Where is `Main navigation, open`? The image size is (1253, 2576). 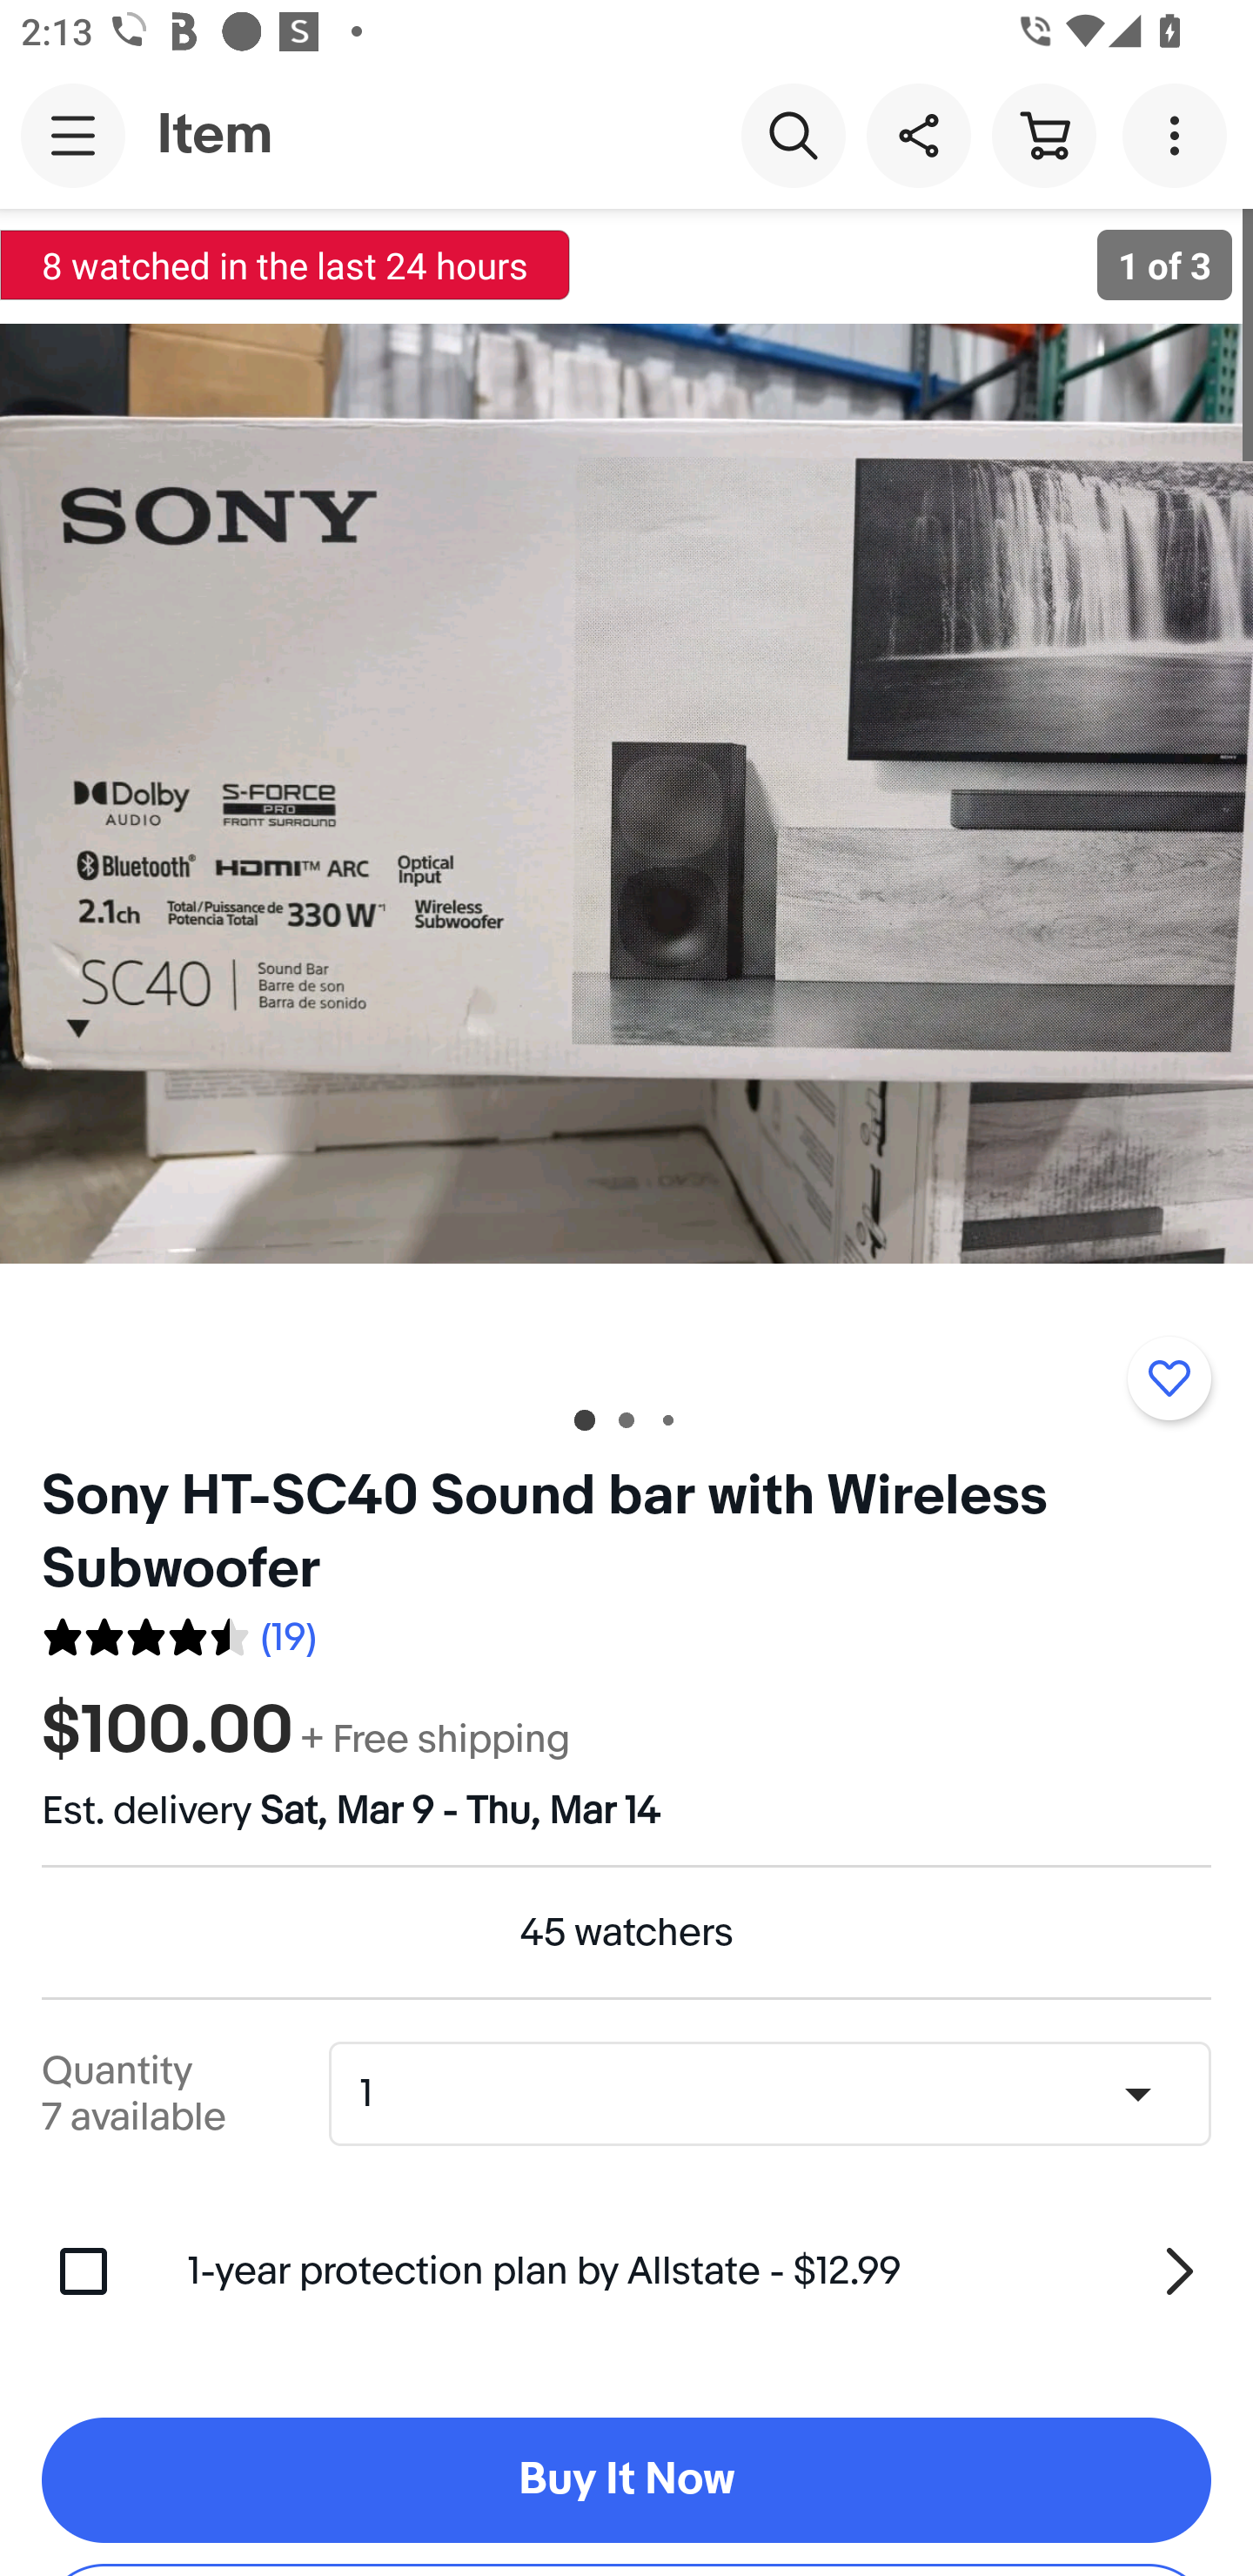
Main navigation, open is located at coordinates (73, 135).